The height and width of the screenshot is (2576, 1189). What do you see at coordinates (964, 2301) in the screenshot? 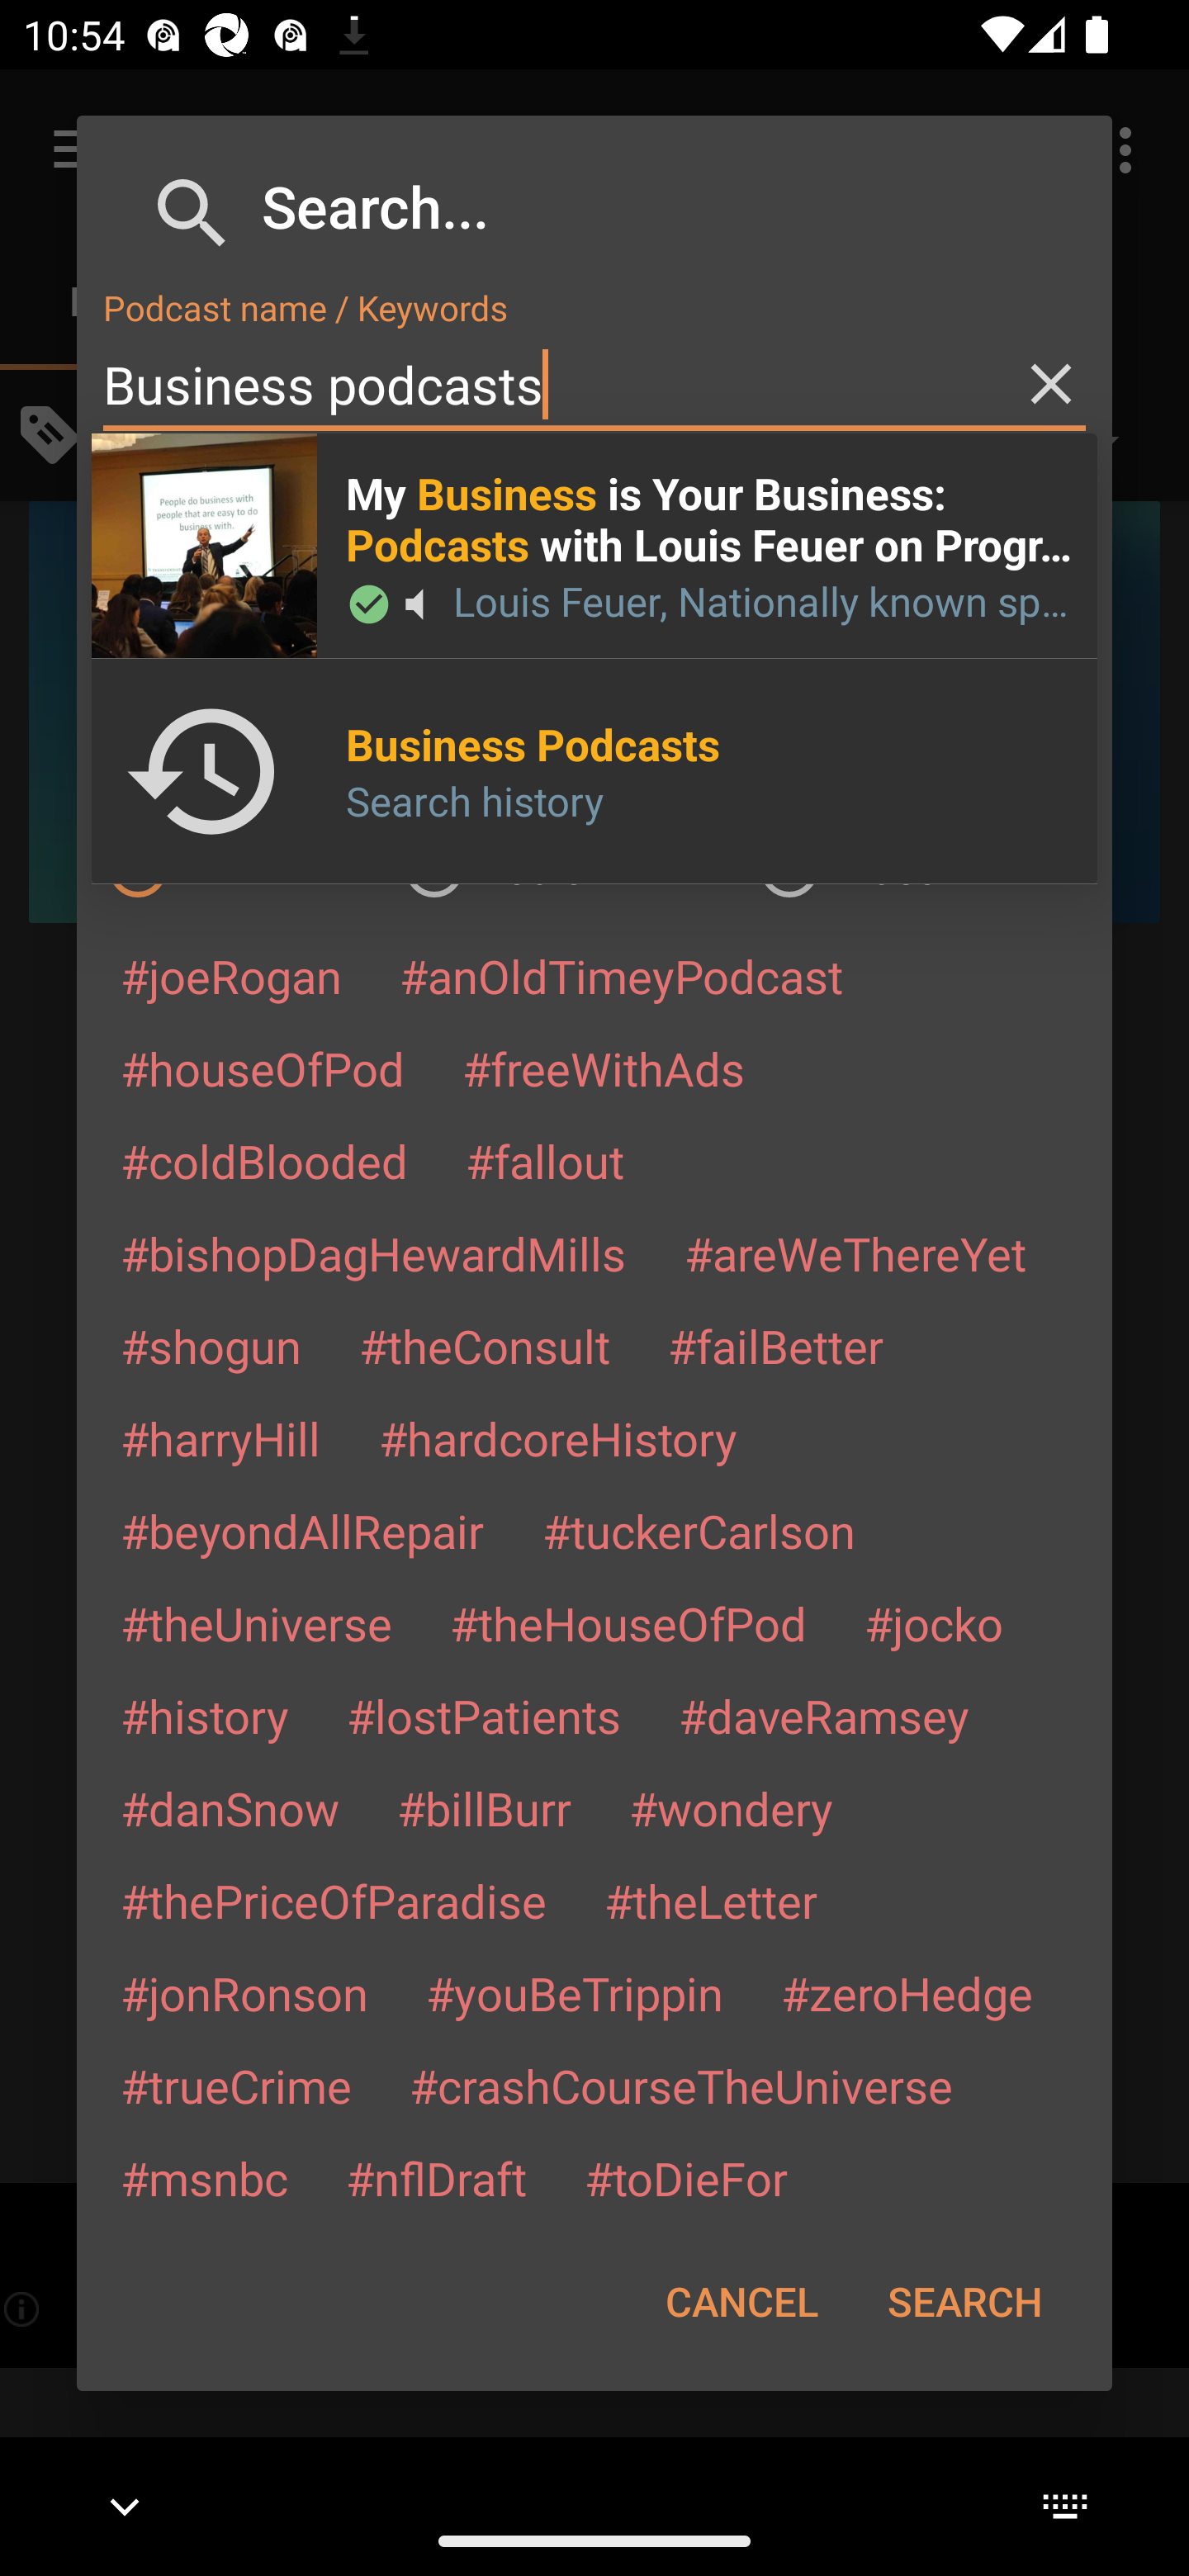
I see `SEARCH` at bounding box center [964, 2301].